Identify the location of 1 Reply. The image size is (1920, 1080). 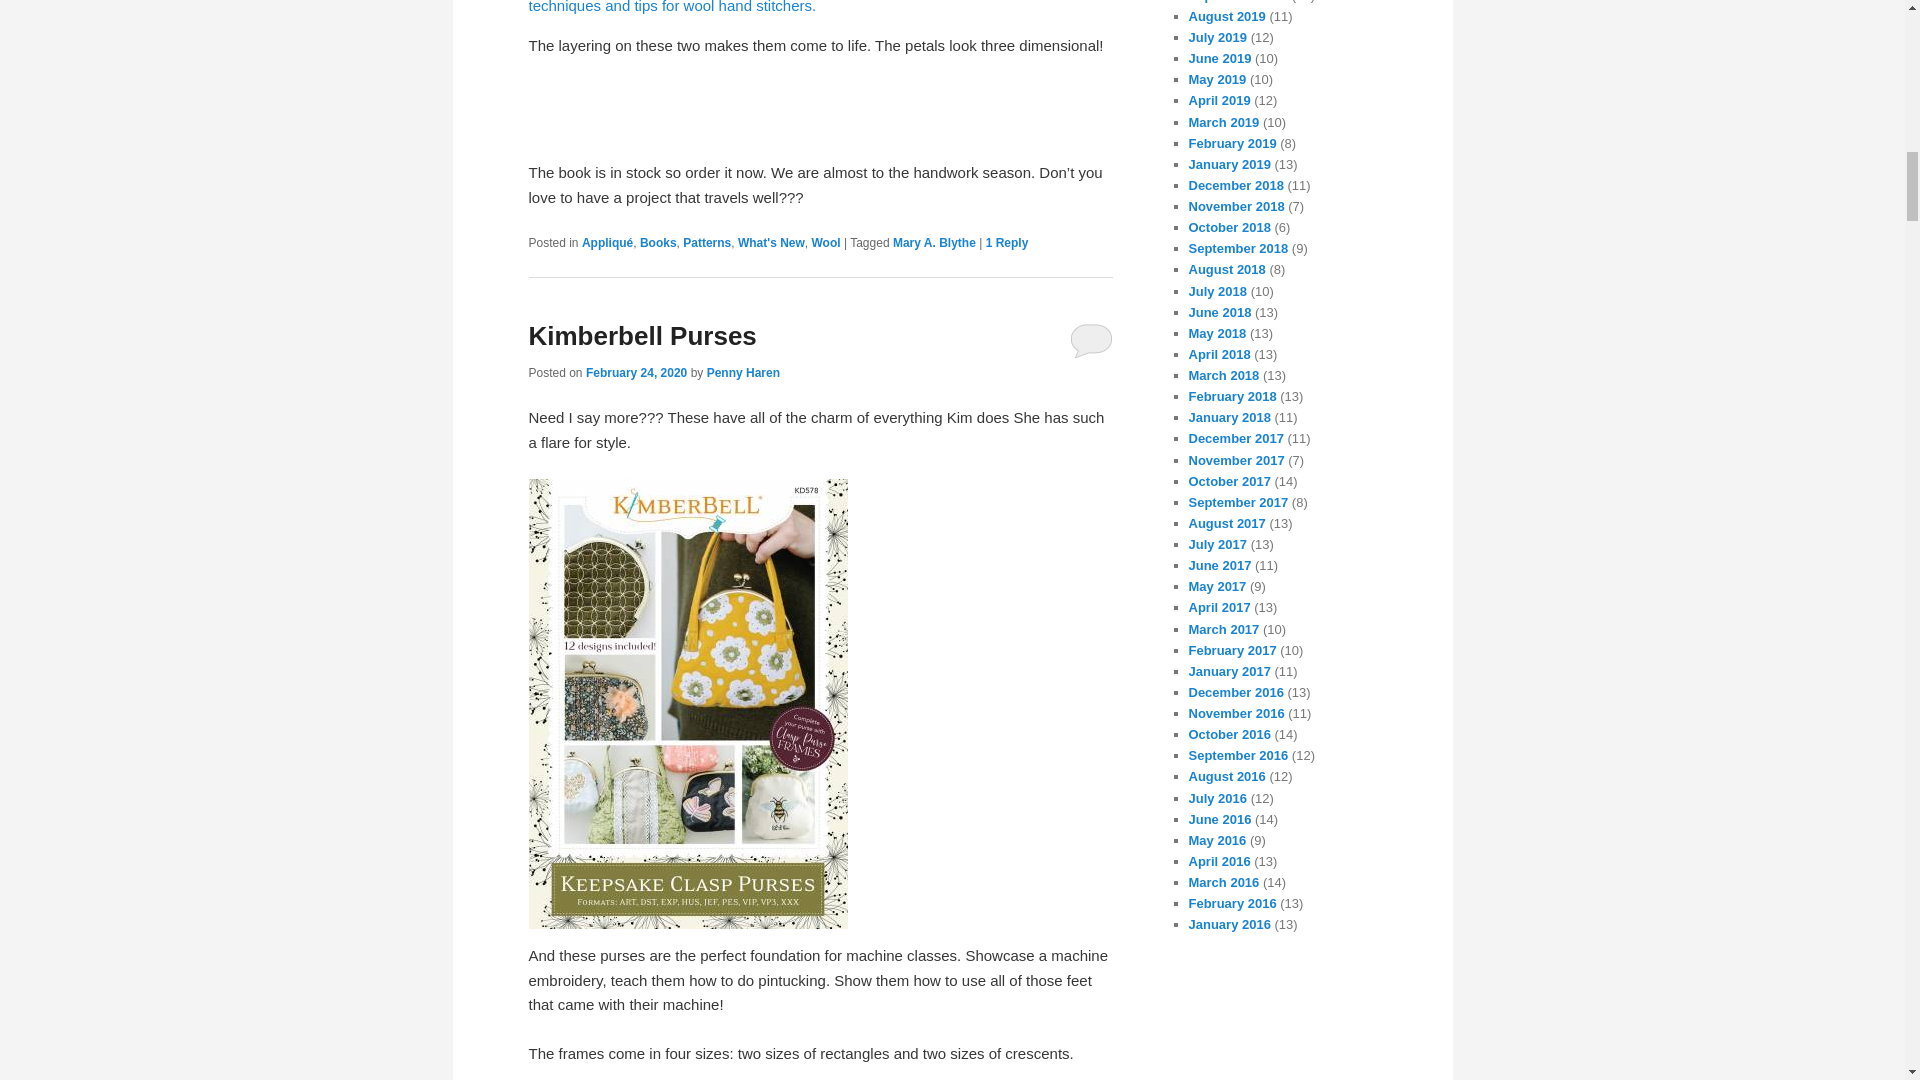
(1008, 242).